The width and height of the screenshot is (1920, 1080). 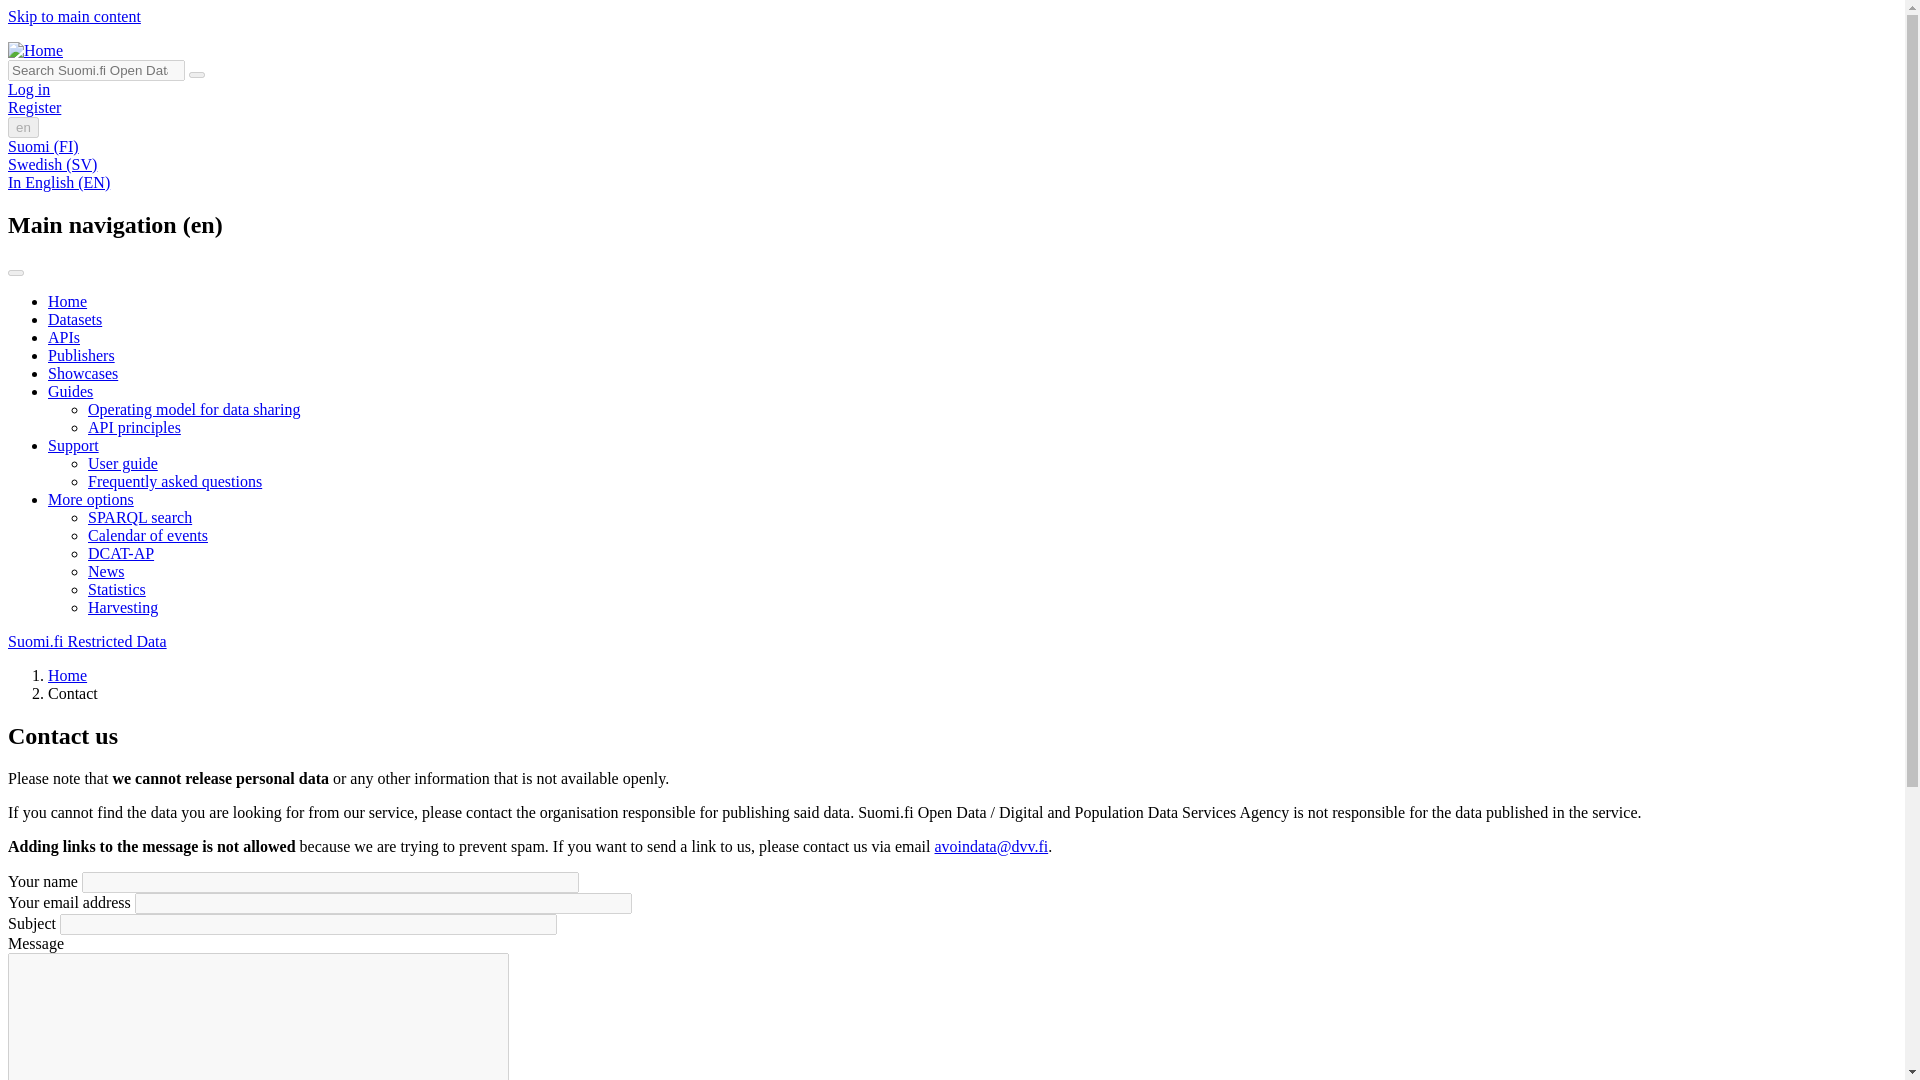 I want to click on APIs, so click(x=64, y=337).